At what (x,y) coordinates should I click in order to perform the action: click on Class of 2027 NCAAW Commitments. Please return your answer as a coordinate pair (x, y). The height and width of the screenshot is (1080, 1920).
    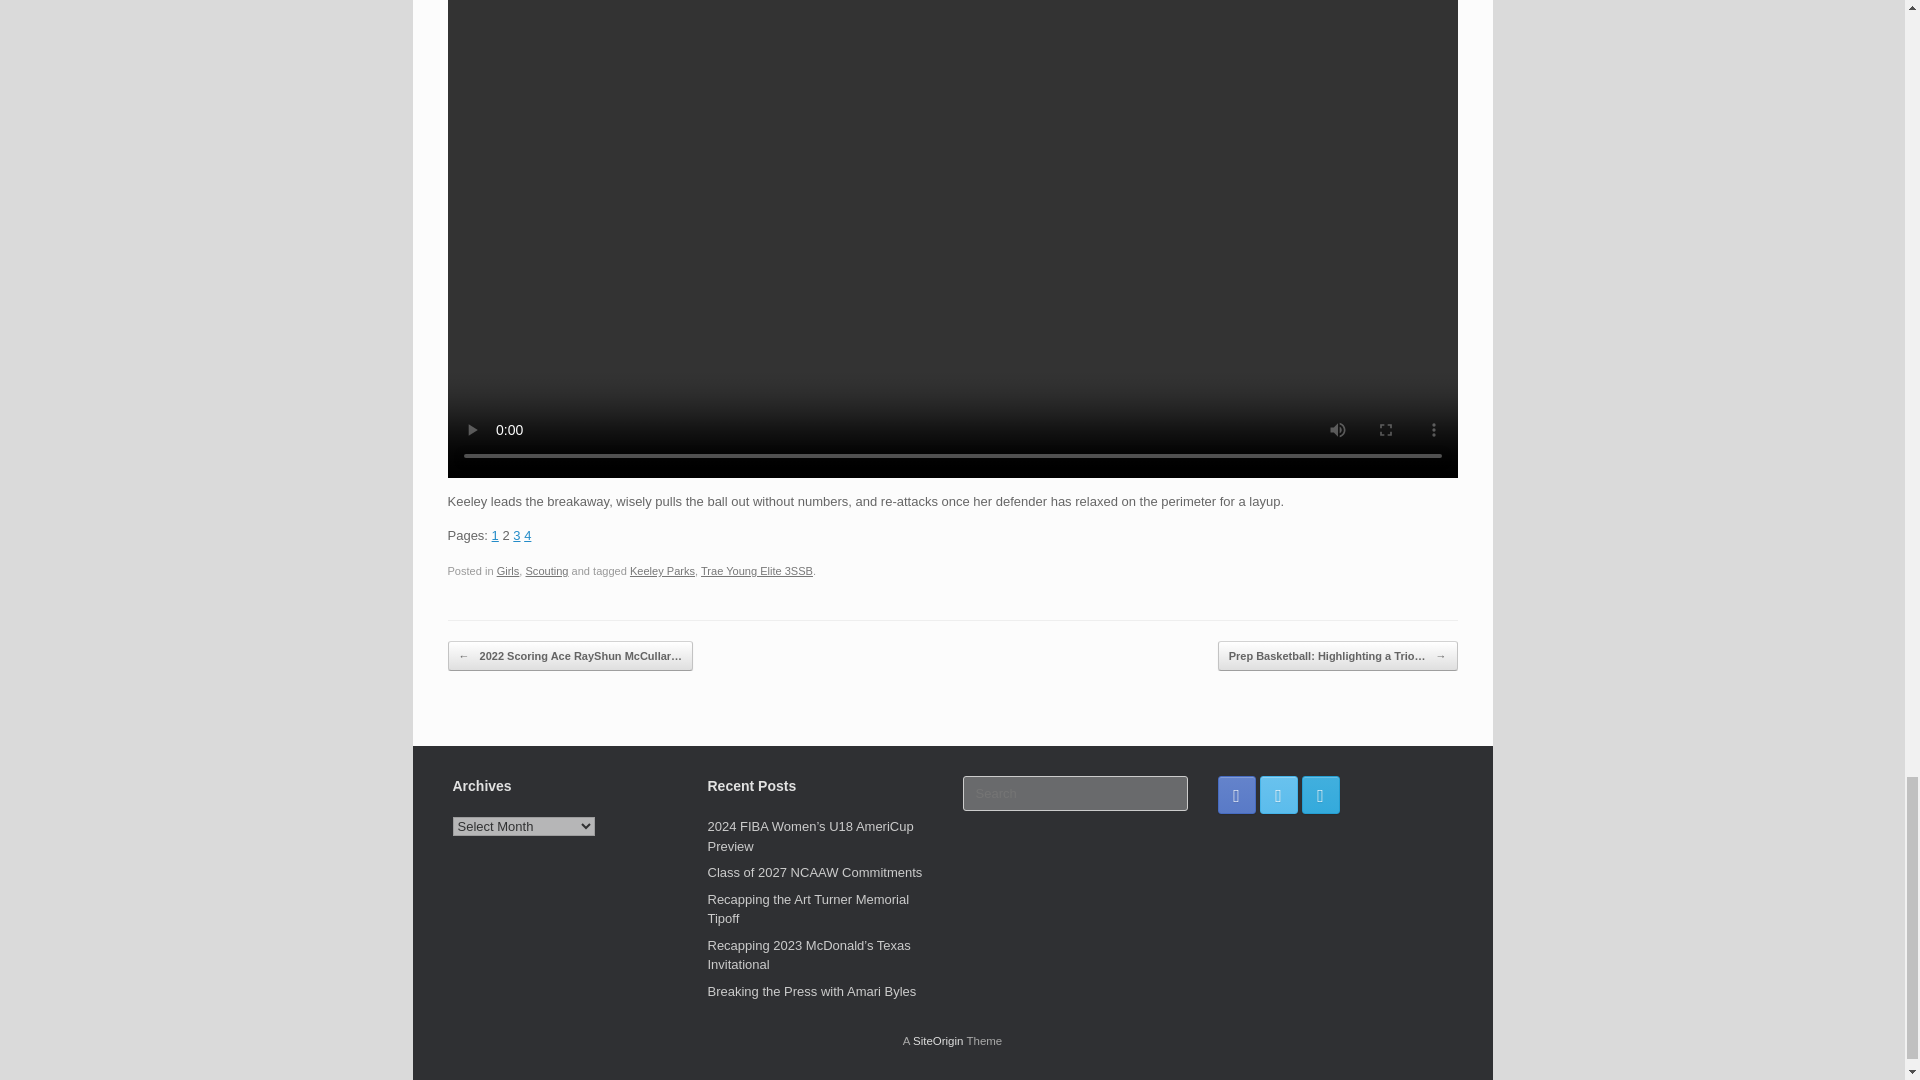
    Looking at the image, I should click on (816, 872).